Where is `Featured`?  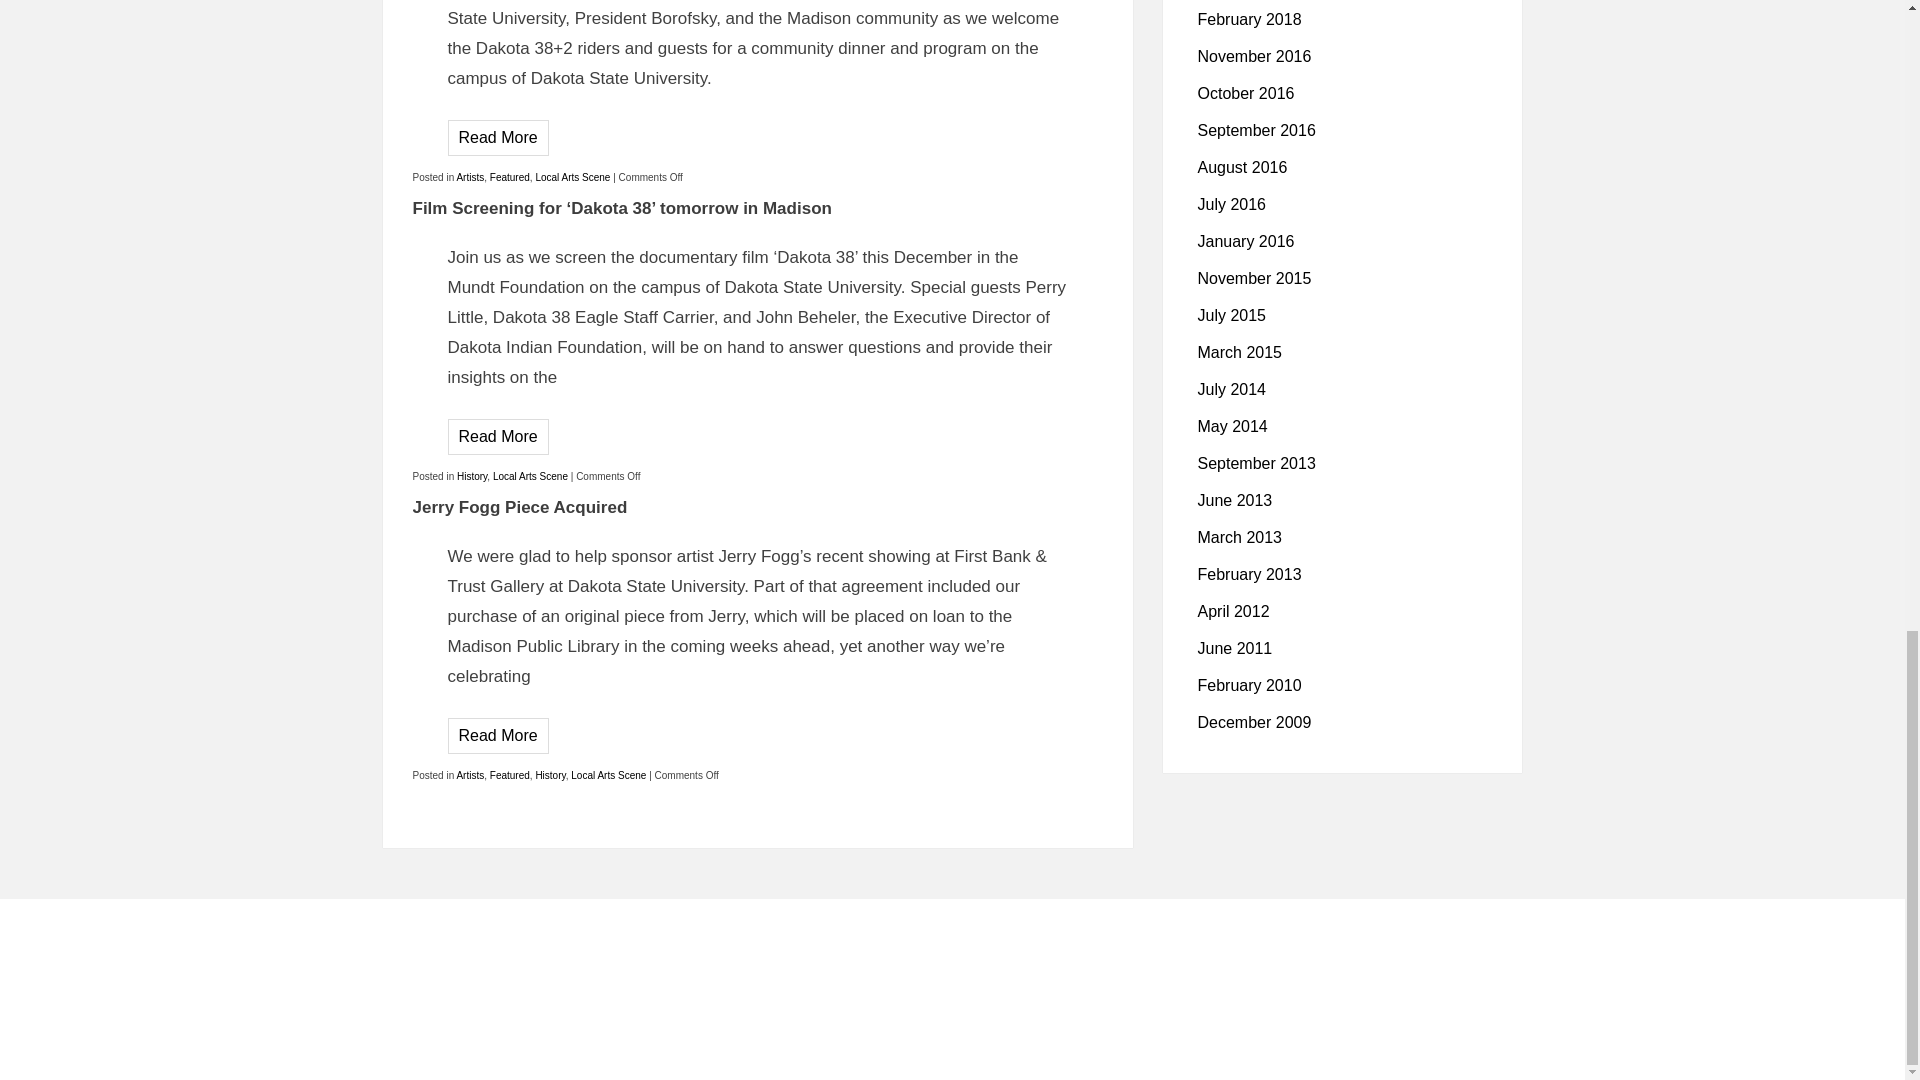
Featured is located at coordinates (509, 176).